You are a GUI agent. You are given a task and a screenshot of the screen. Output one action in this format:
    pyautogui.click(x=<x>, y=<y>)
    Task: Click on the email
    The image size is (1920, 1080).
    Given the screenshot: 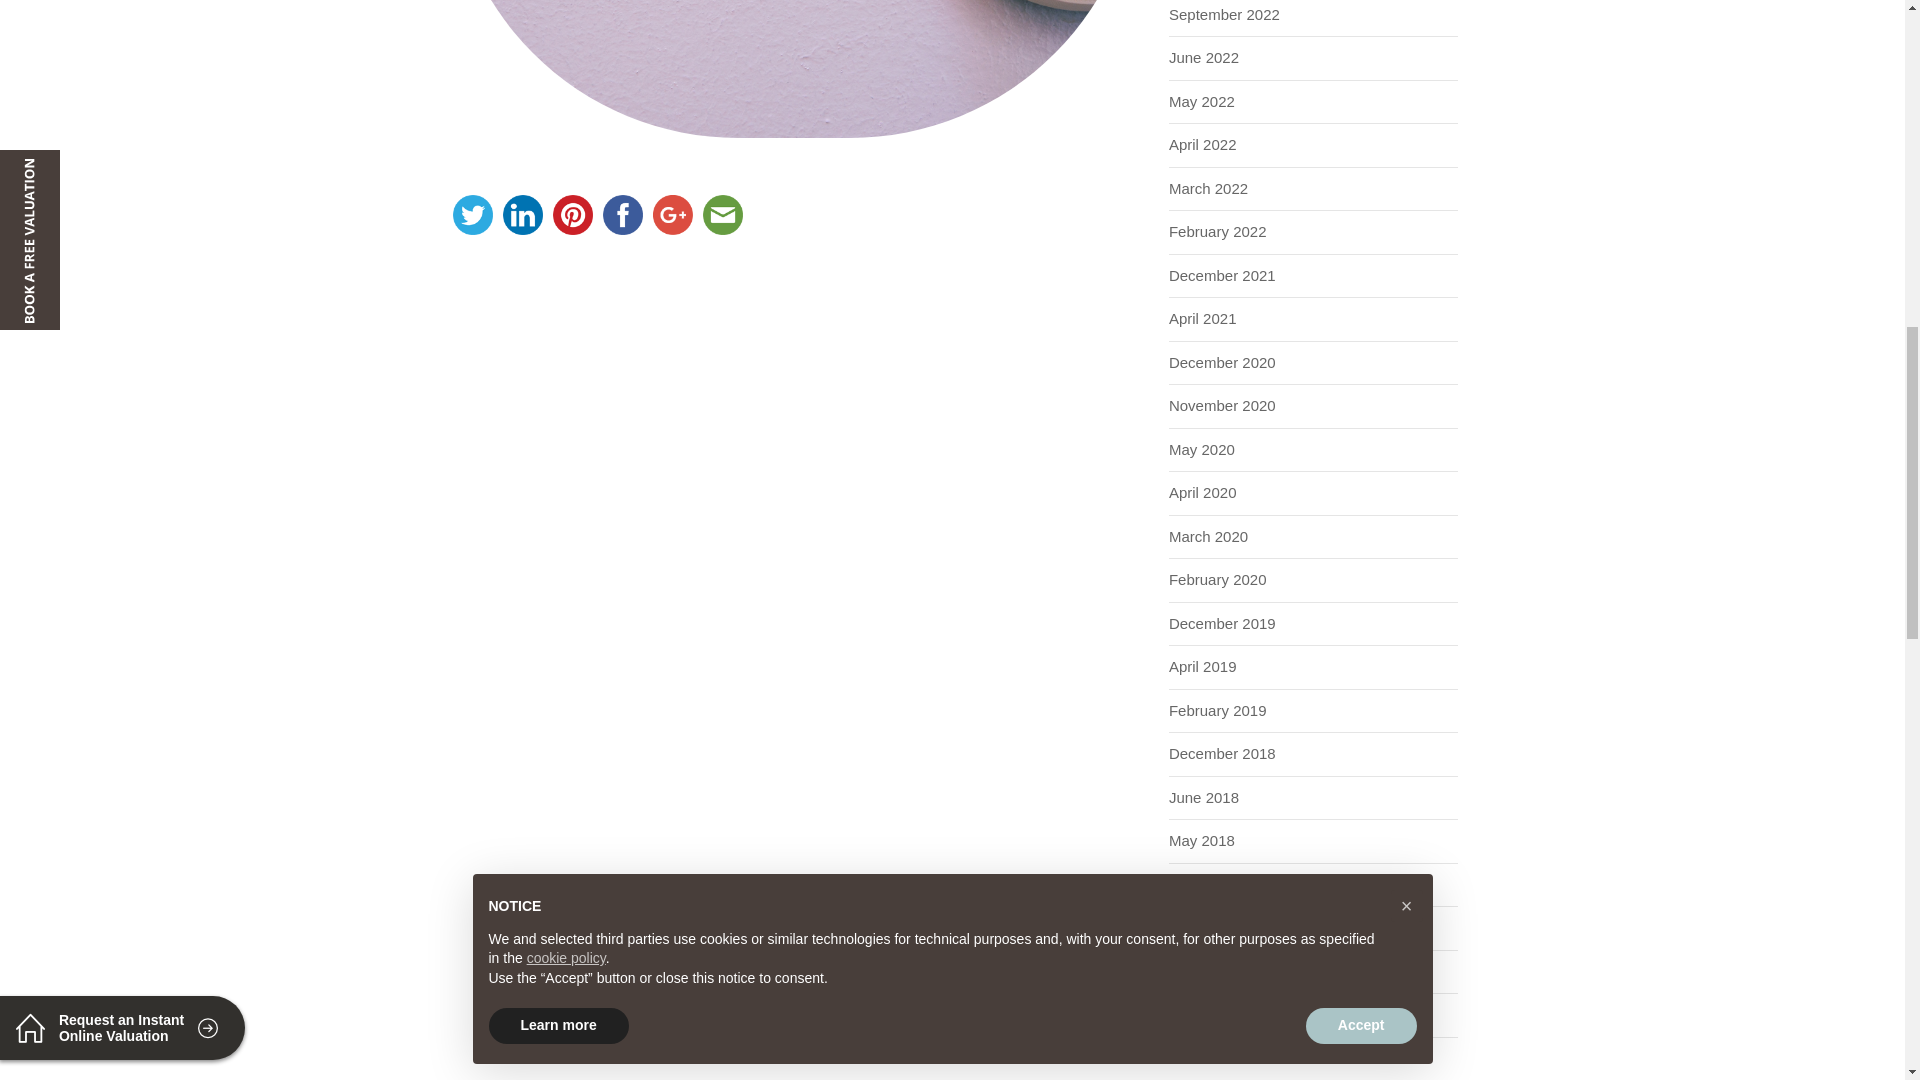 What is the action you would take?
    pyautogui.click(x=723, y=214)
    